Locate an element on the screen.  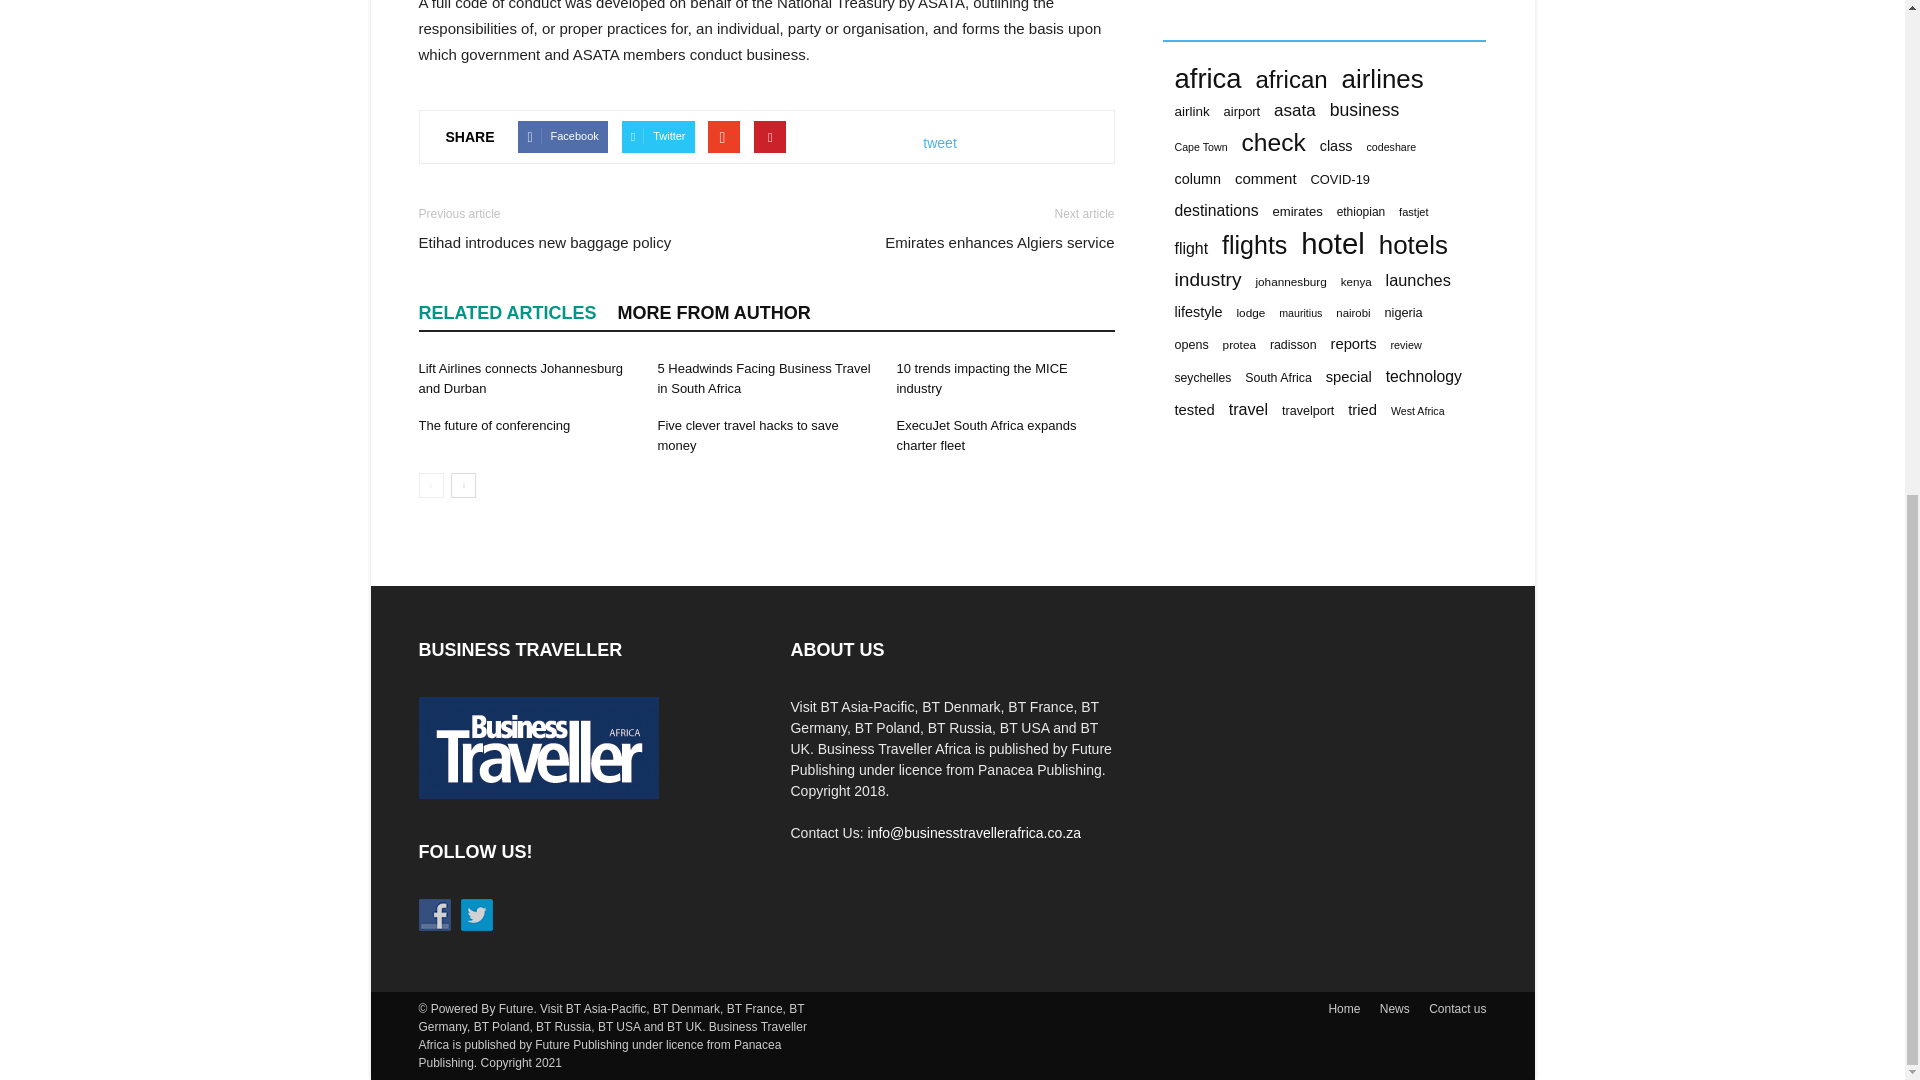
ExecuJet South Africa expands charter fleet is located at coordinates (986, 434).